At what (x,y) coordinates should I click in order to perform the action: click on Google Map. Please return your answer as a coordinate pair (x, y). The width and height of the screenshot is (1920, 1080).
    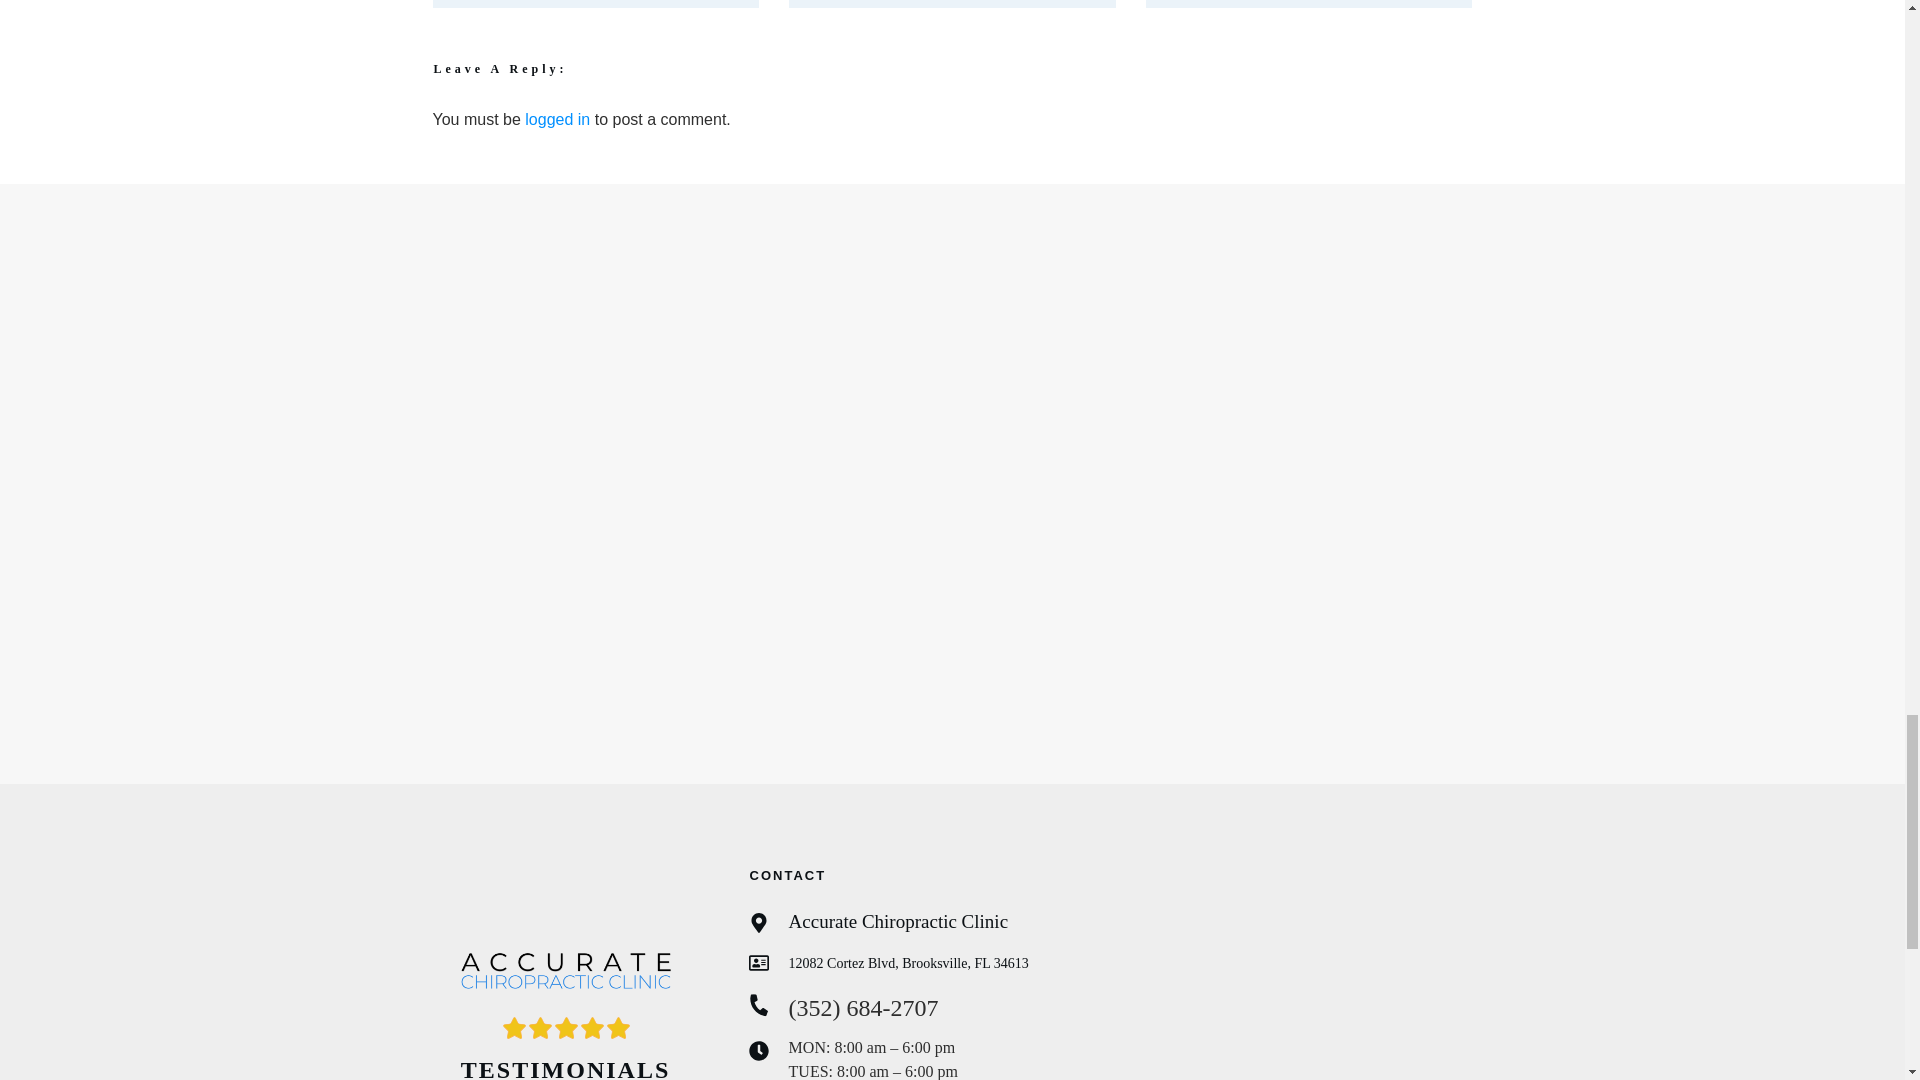
    Looking at the image, I should click on (1312, 982).